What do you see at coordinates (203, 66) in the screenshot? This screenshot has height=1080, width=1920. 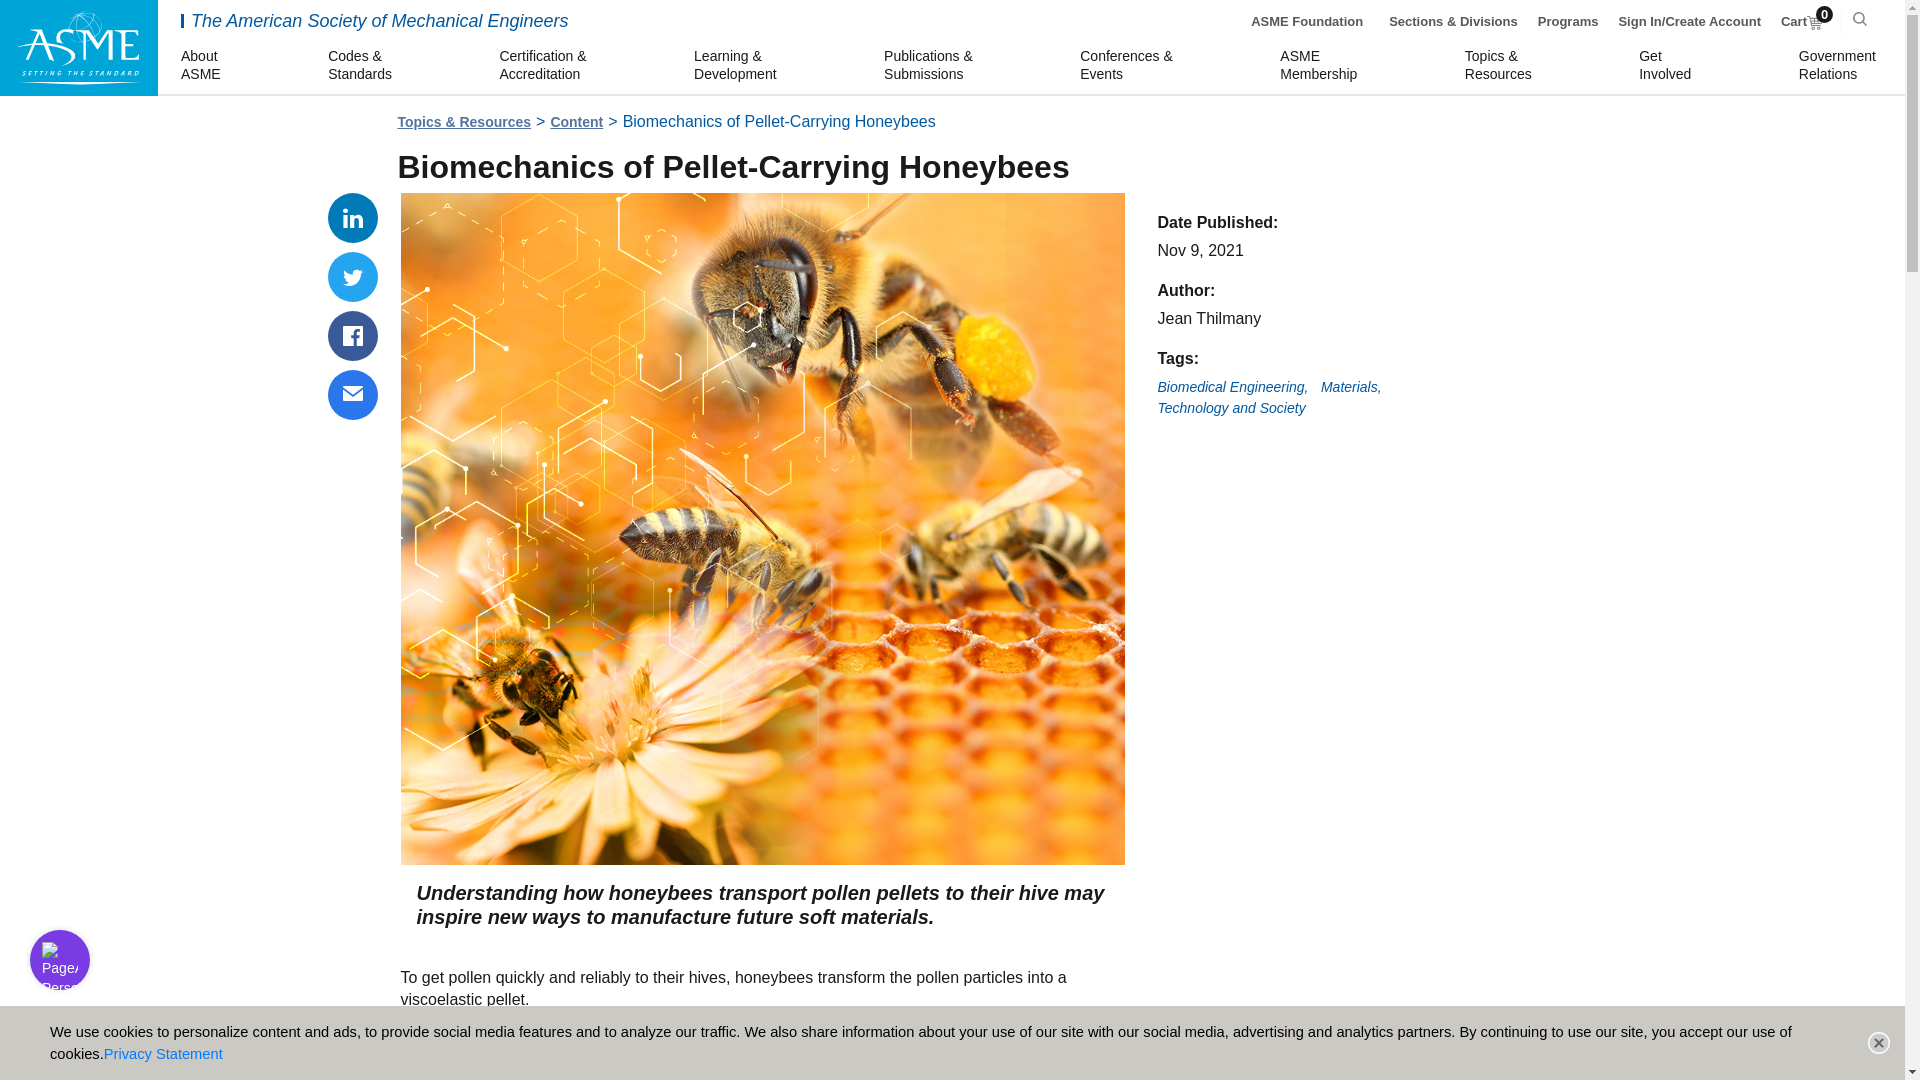 I see `Share via email` at bounding box center [203, 66].